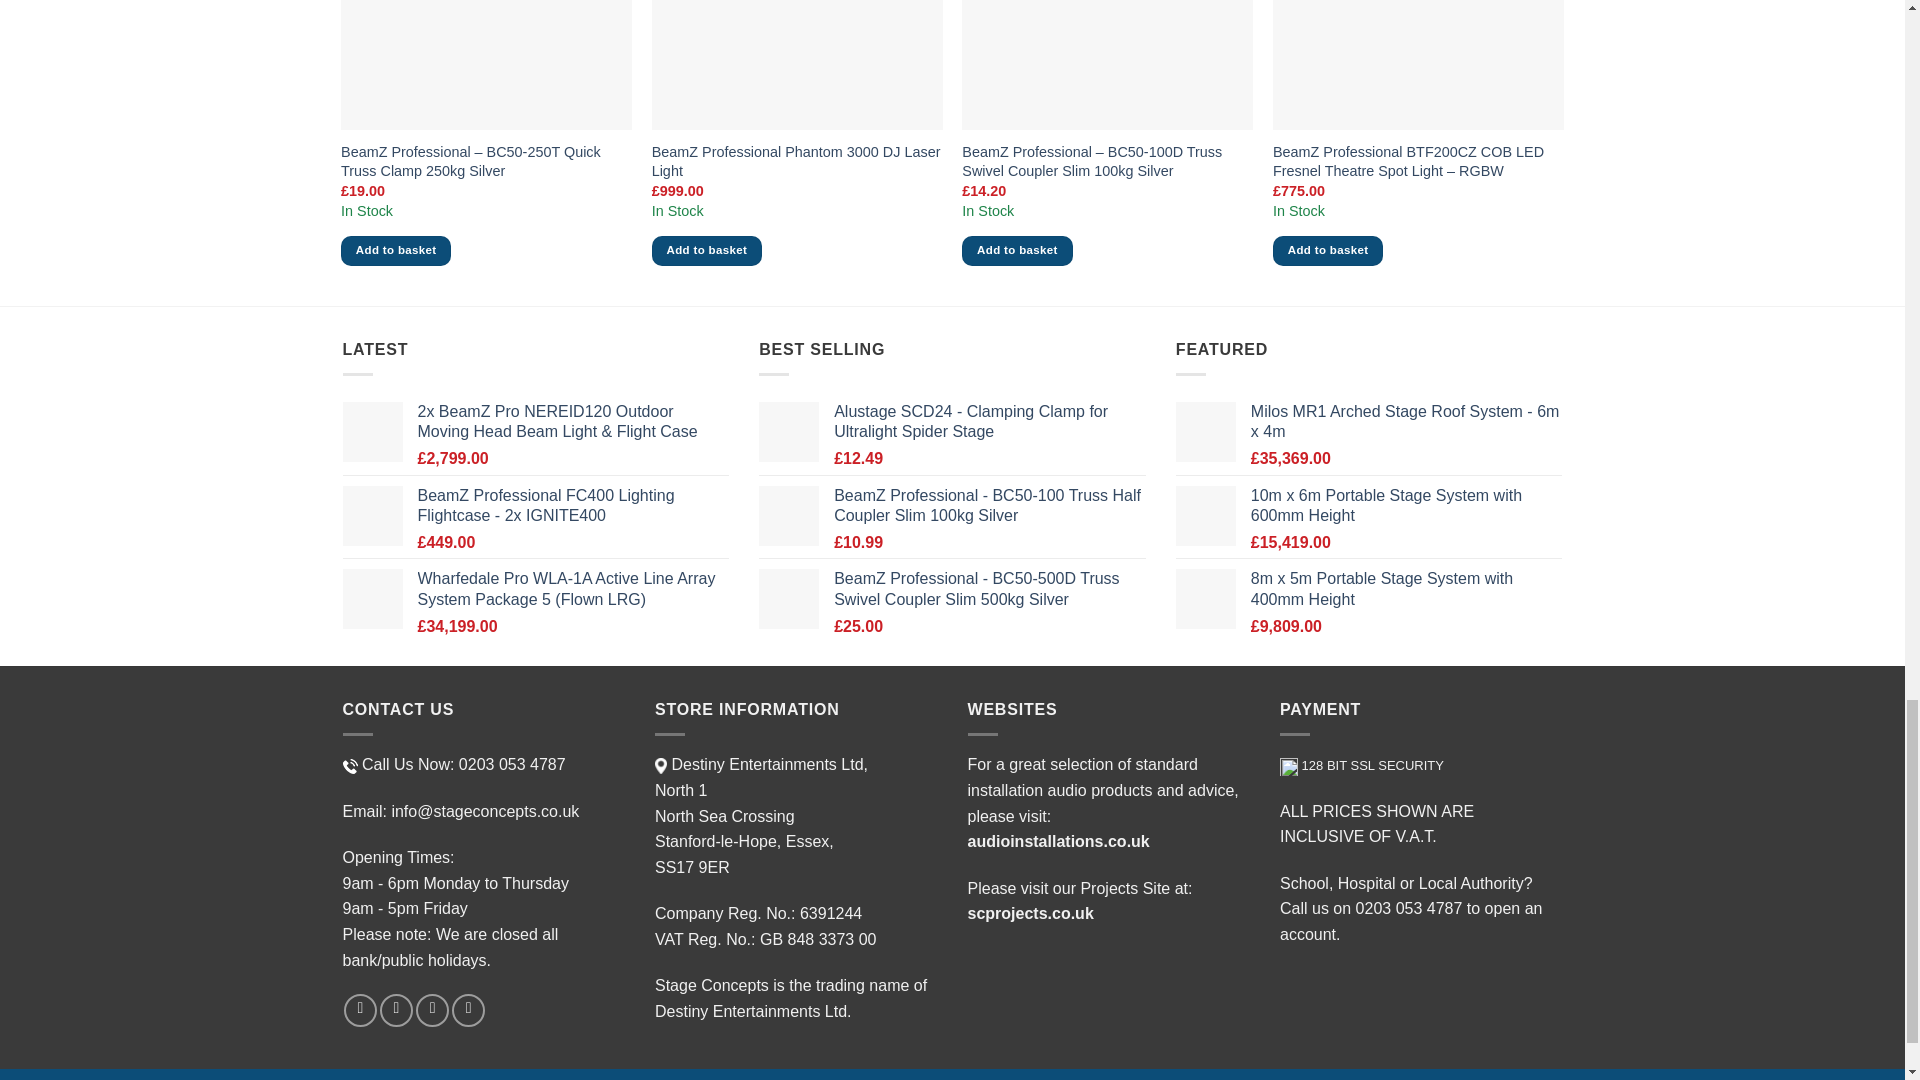 This screenshot has width=1920, height=1080. Describe the element at coordinates (432, 1010) in the screenshot. I see `Call us` at that location.